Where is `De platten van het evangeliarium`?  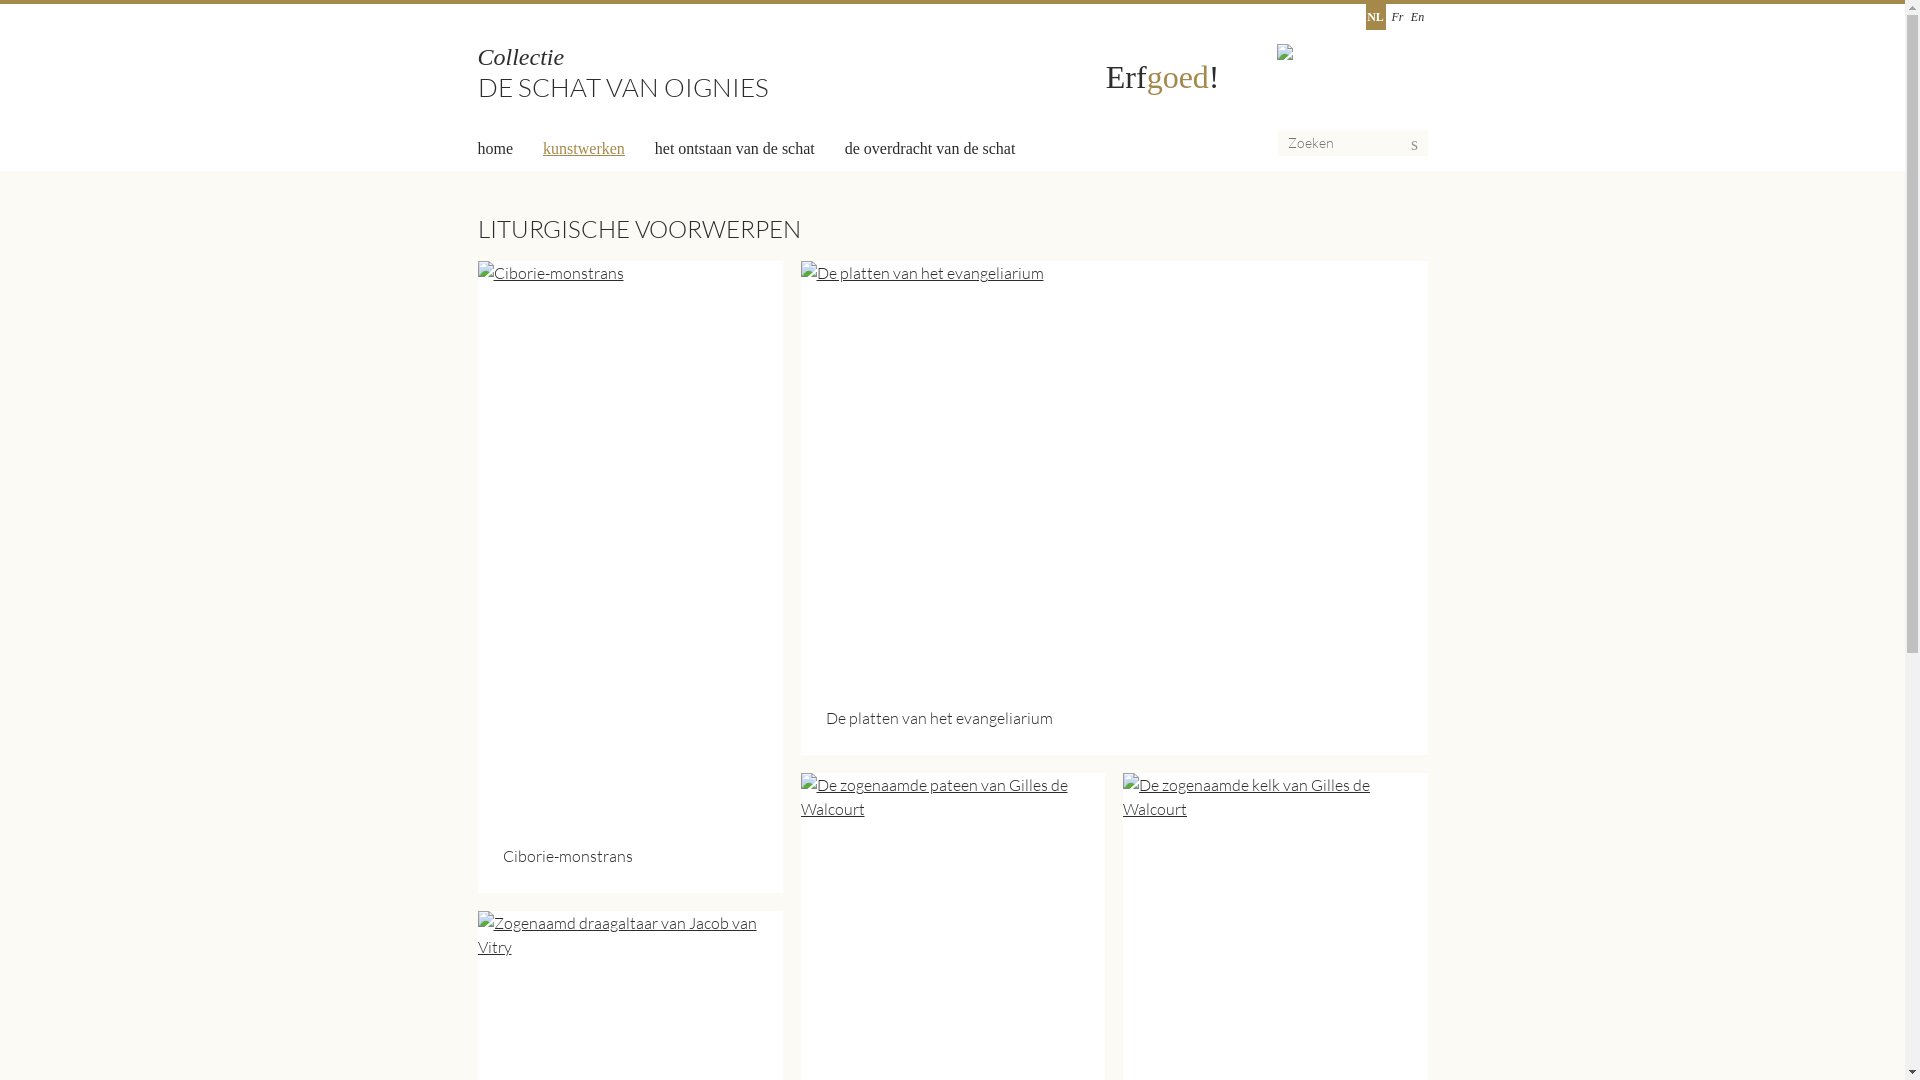 De platten van het evangeliarium is located at coordinates (1114, 718).